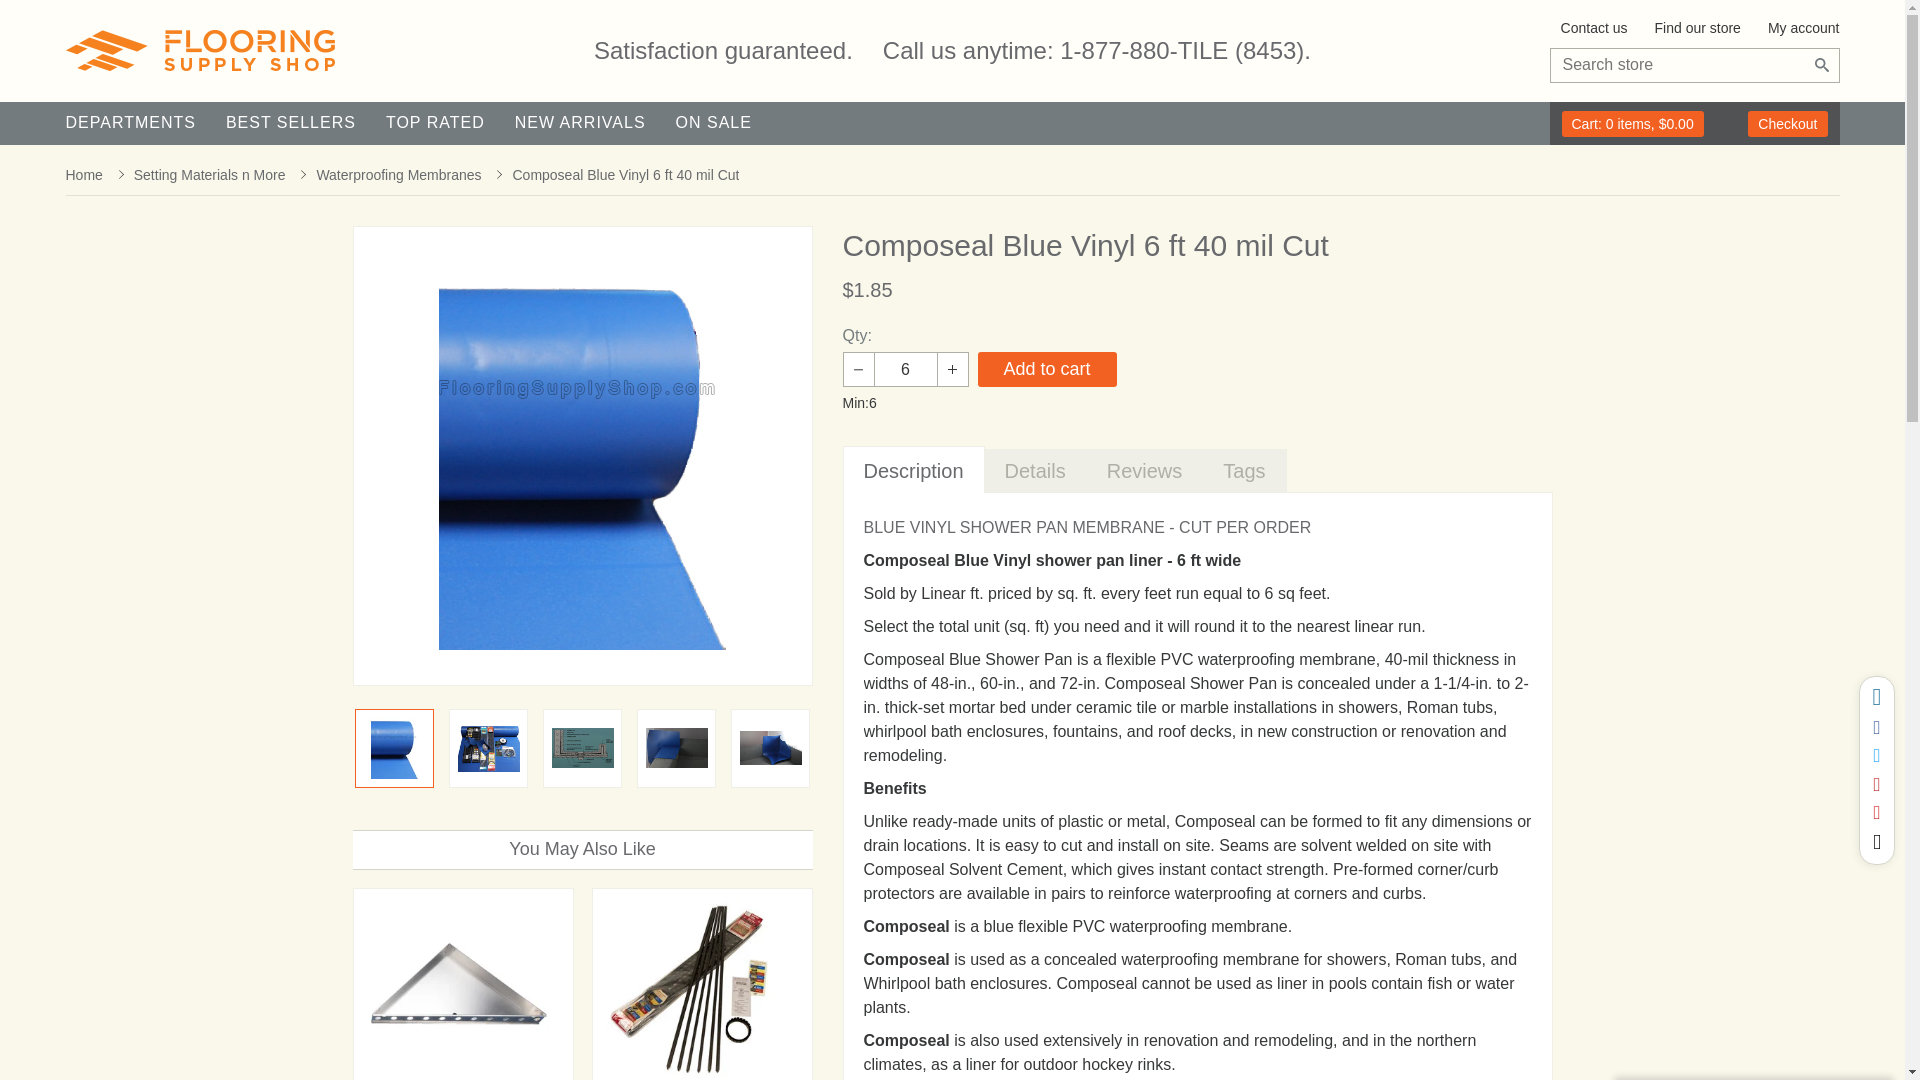 The height and width of the screenshot is (1080, 1920). Describe the element at coordinates (906, 369) in the screenshot. I see `6` at that location.